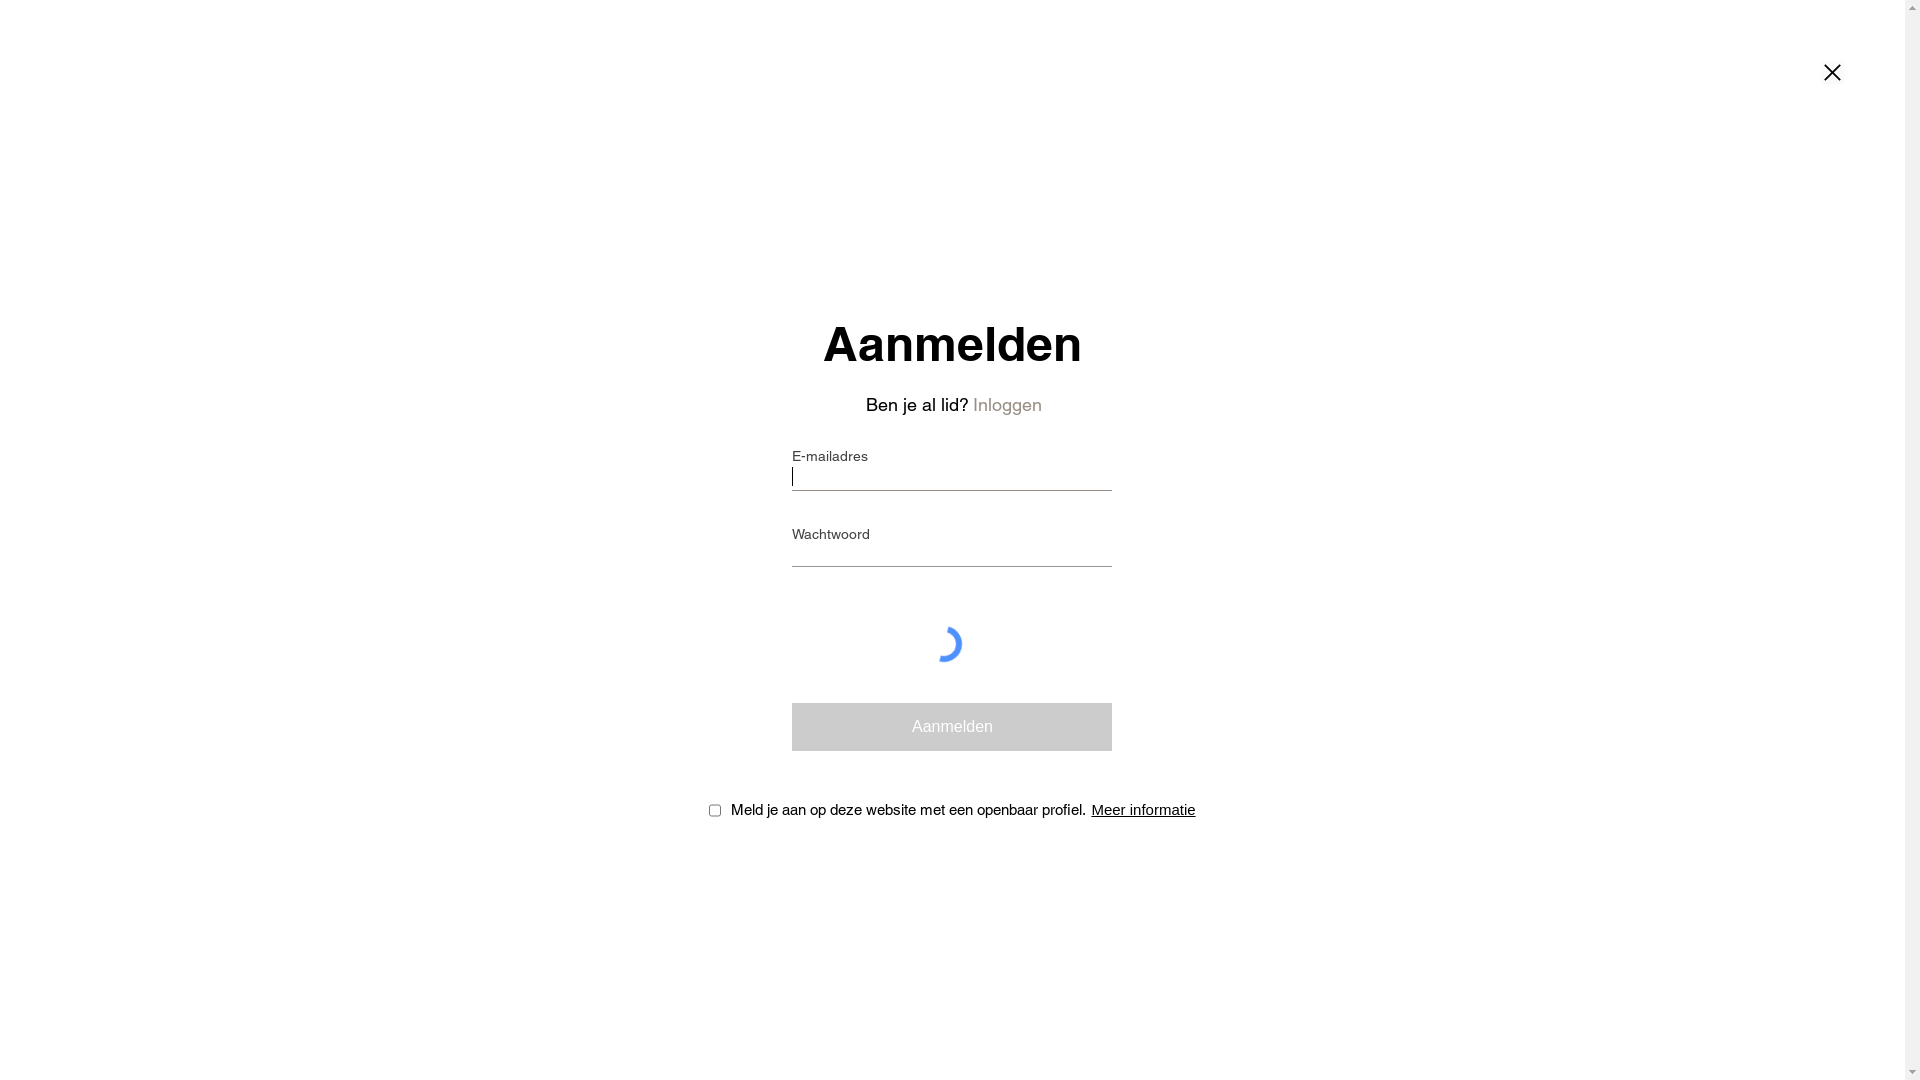 The image size is (1920, 1080). What do you see at coordinates (1007, 404) in the screenshot?
I see `Inloggen` at bounding box center [1007, 404].